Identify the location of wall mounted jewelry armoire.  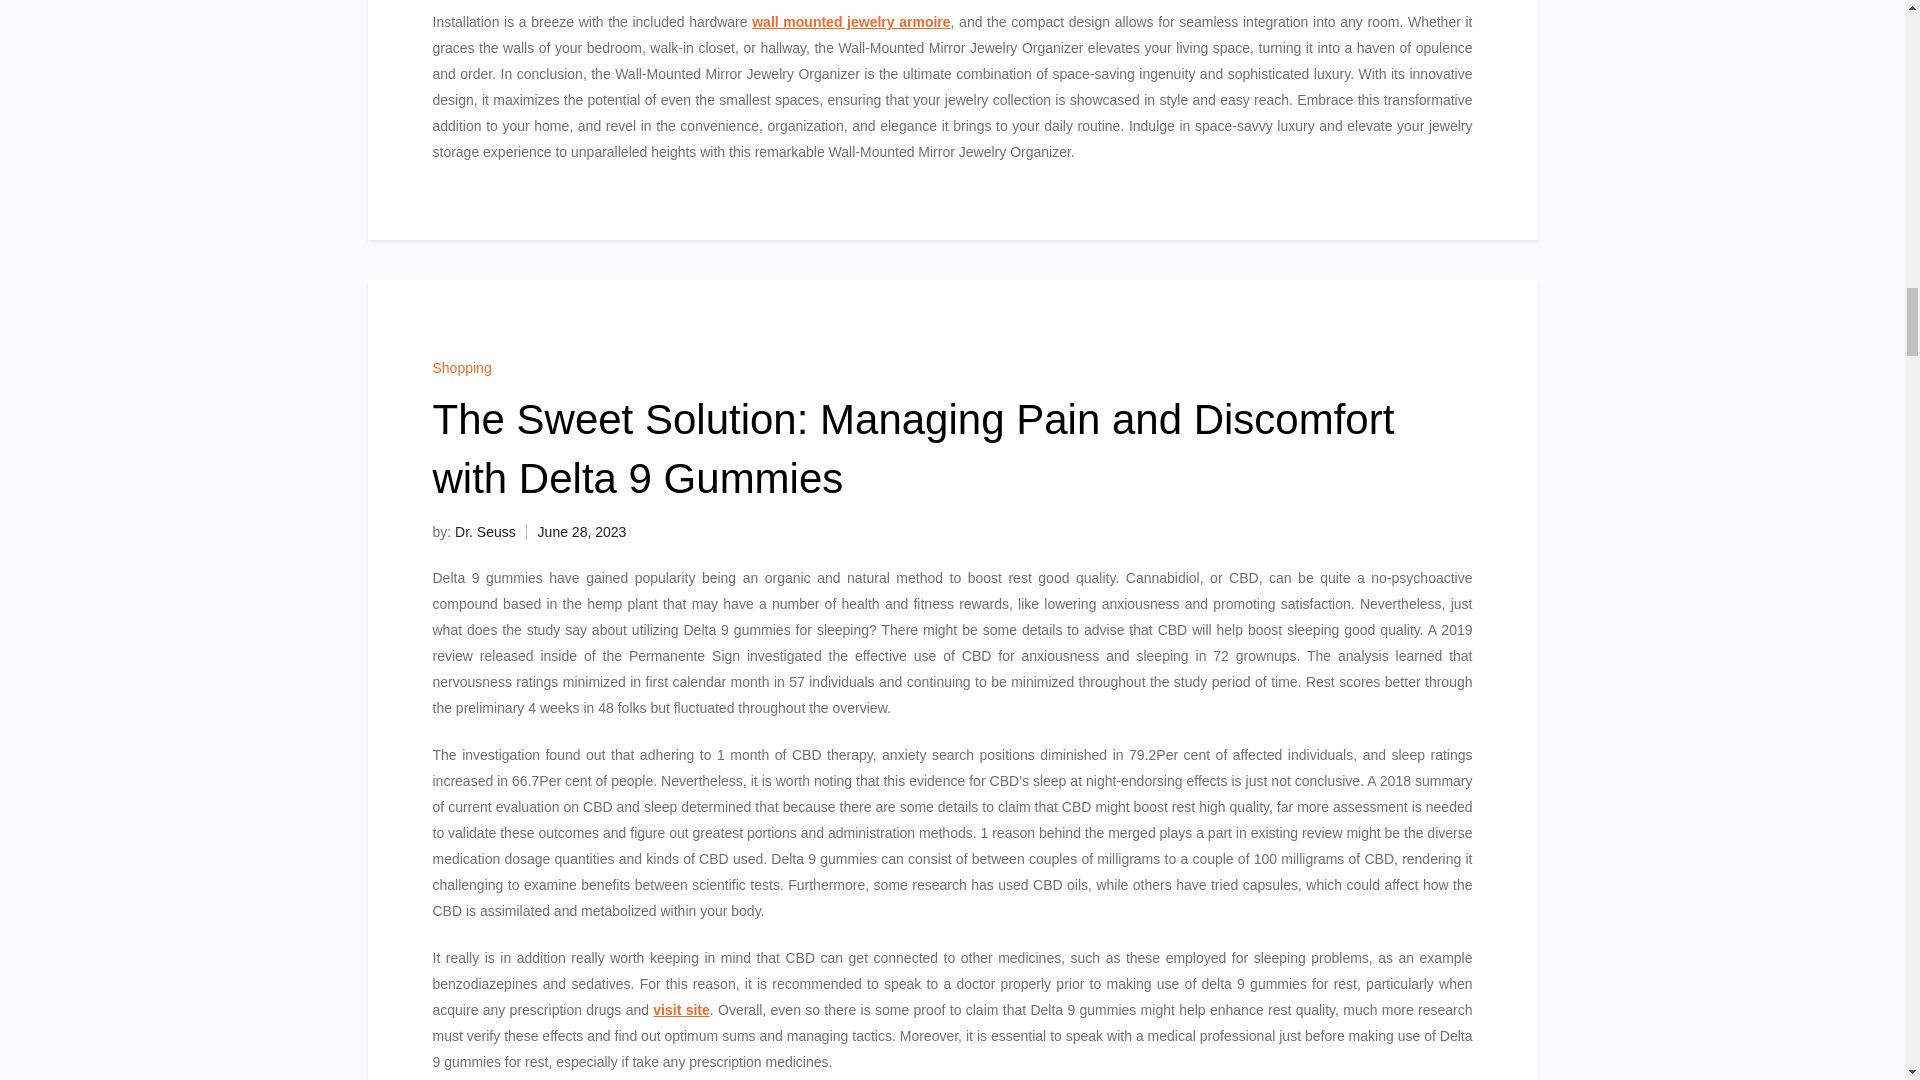
(851, 22).